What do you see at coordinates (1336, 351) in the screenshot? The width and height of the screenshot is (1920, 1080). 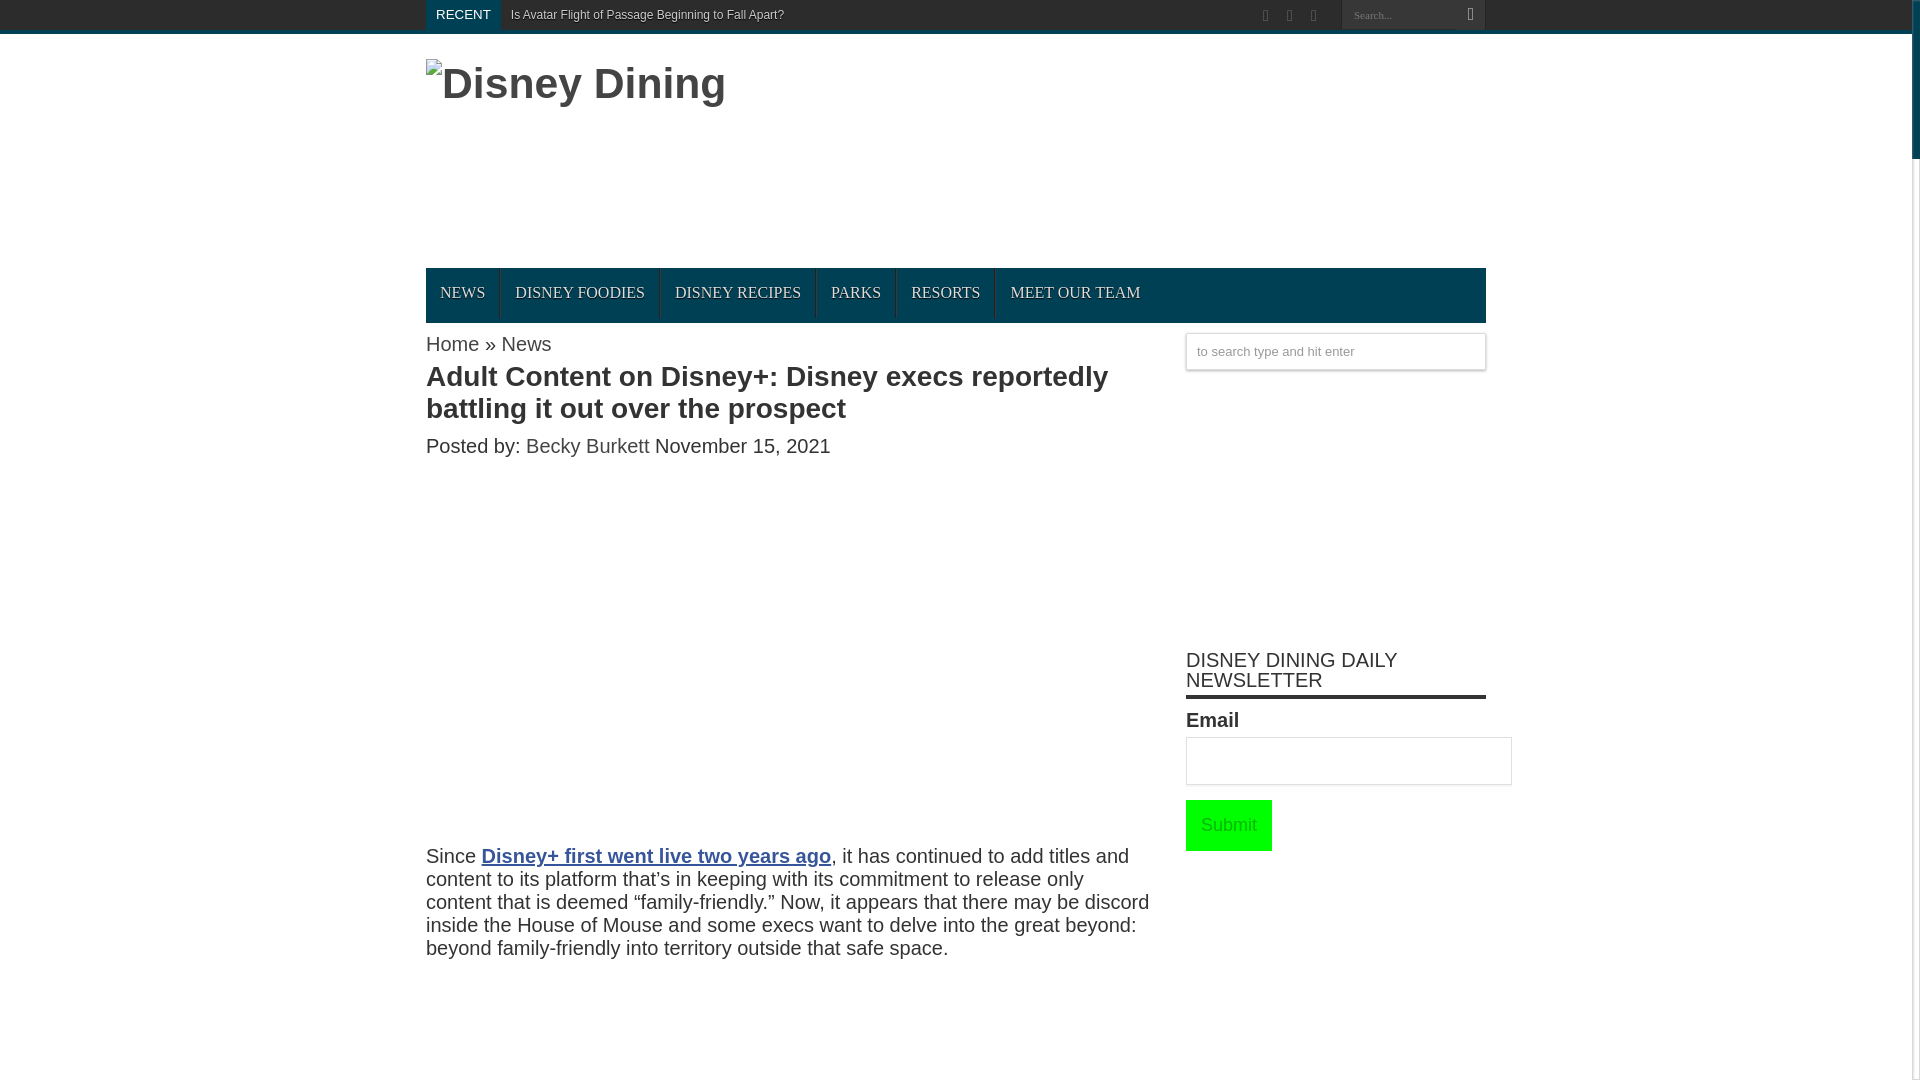 I see `to search type and hit enter` at bounding box center [1336, 351].